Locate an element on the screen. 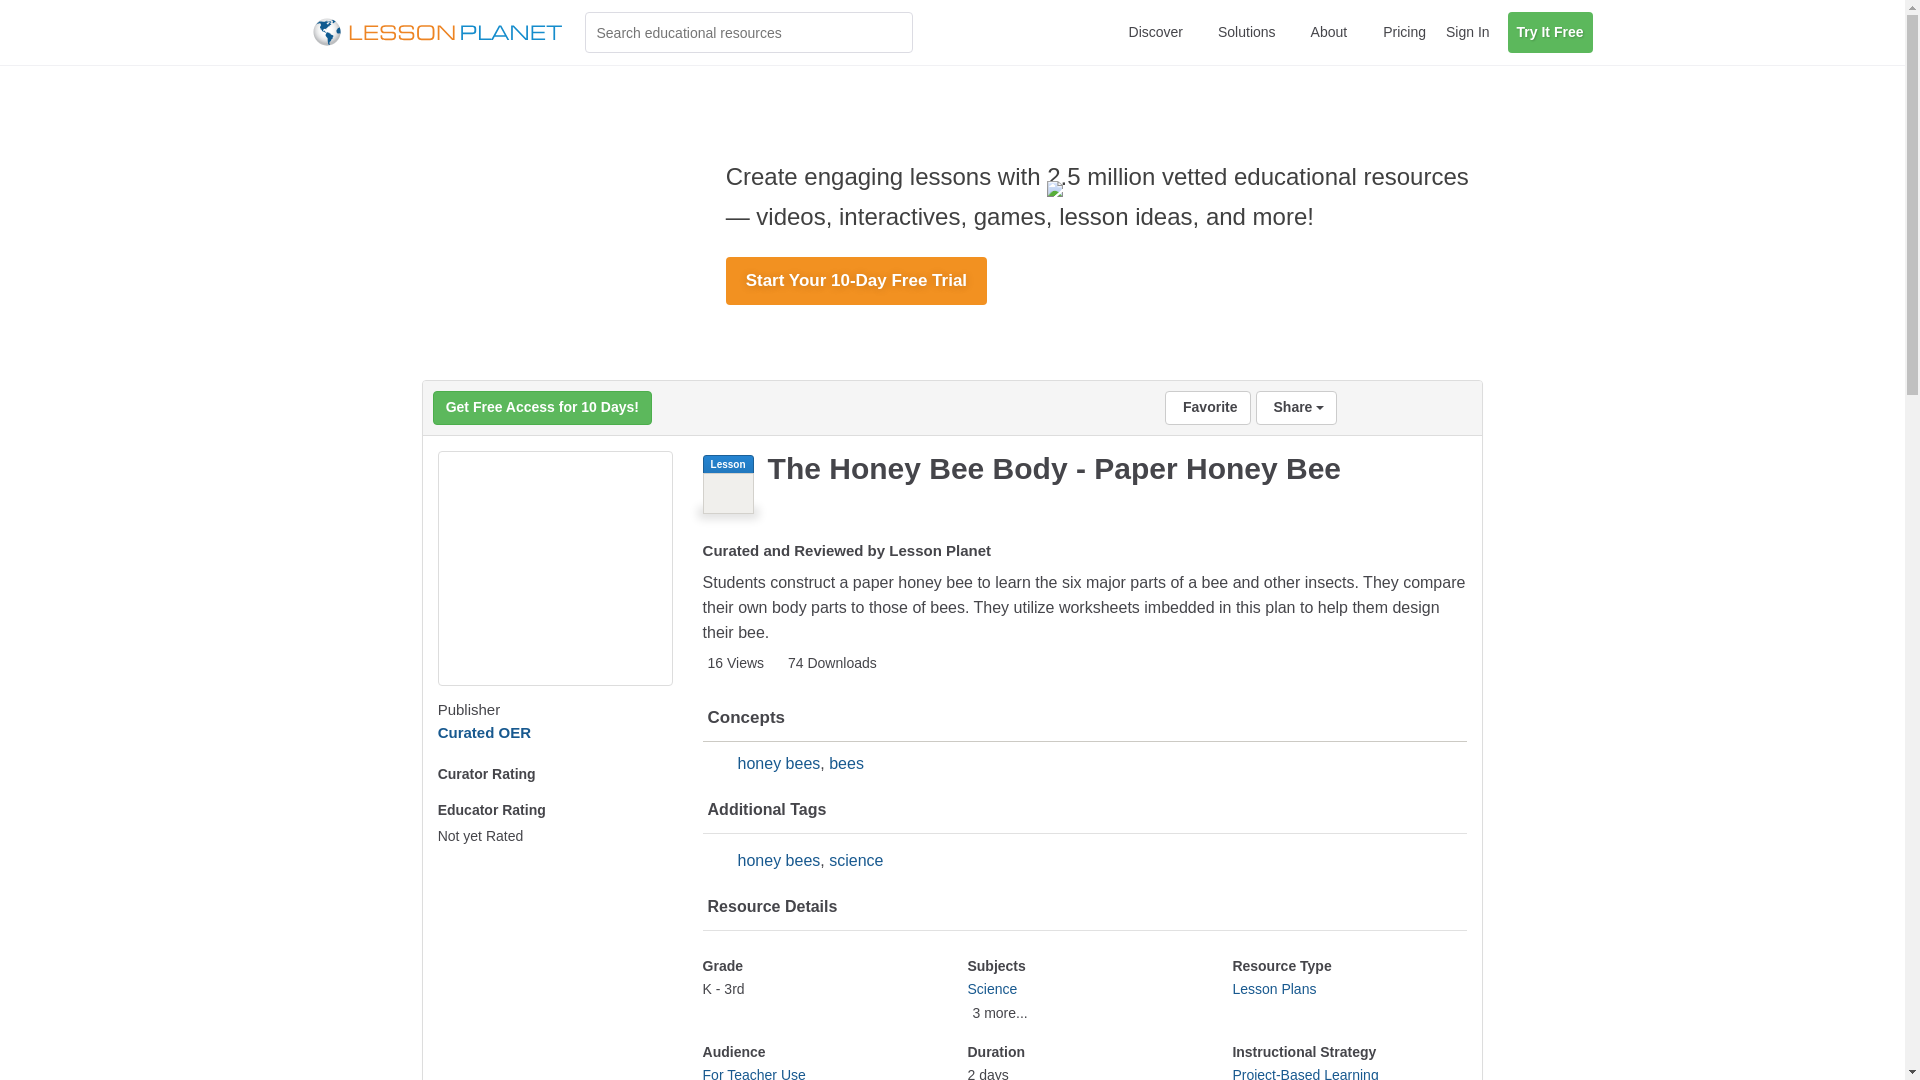  Grade is located at coordinates (820, 990).